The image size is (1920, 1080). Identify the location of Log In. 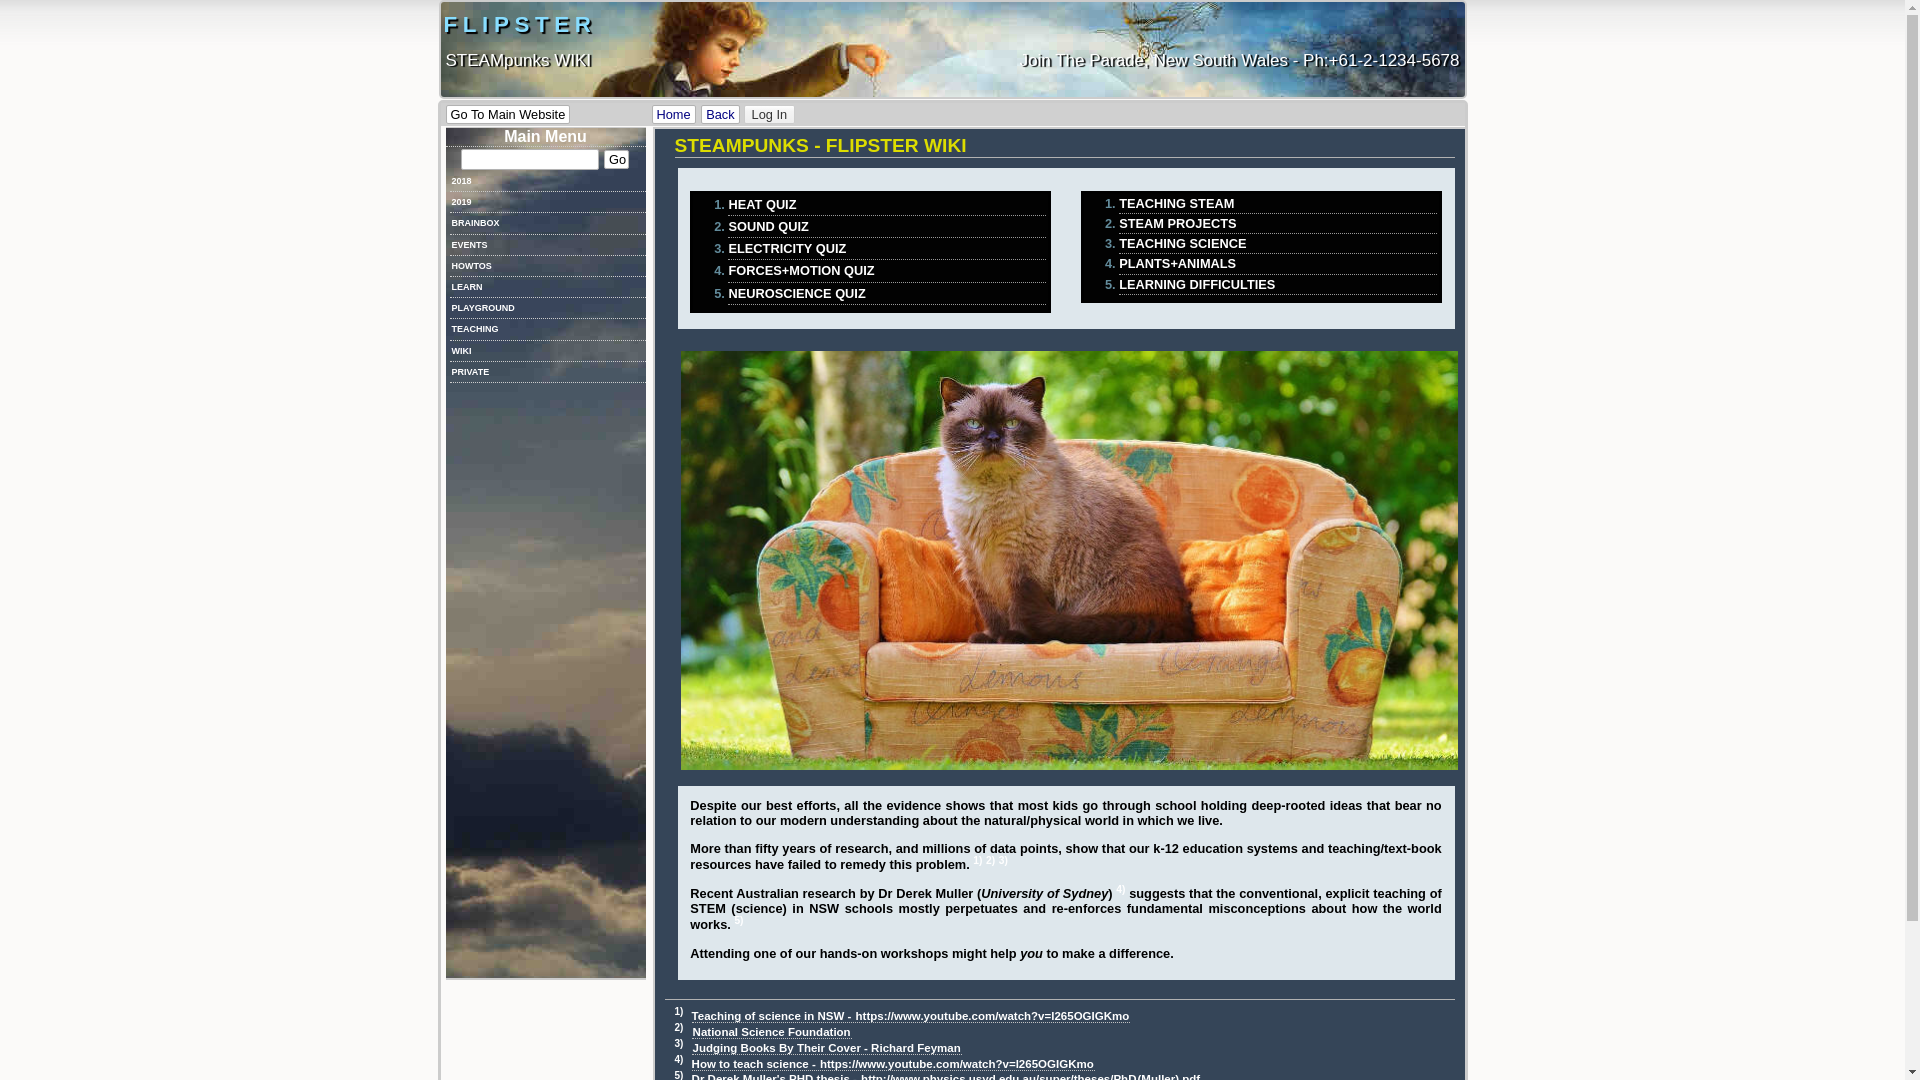
(769, 115).